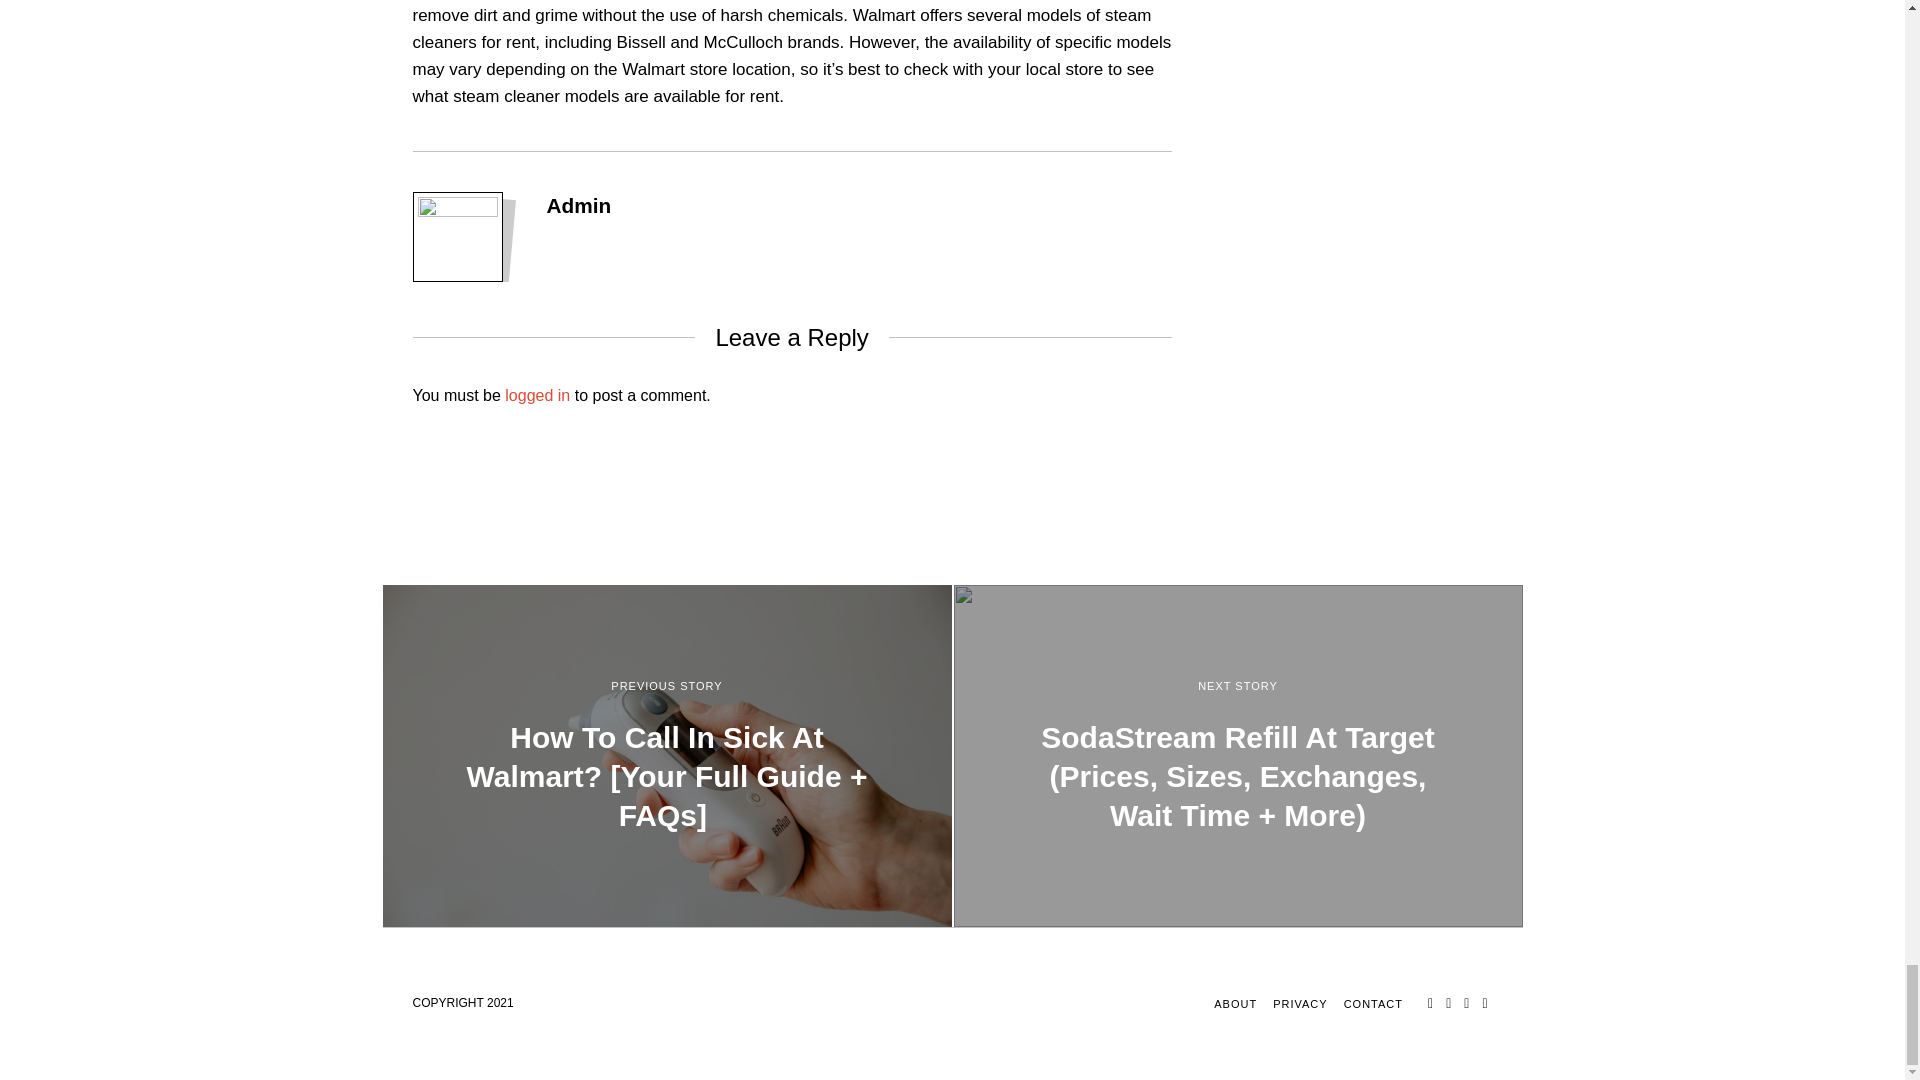 The height and width of the screenshot is (1080, 1920). What do you see at coordinates (1448, 1004) in the screenshot?
I see `Twitter` at bounding box center [1448, 1004].